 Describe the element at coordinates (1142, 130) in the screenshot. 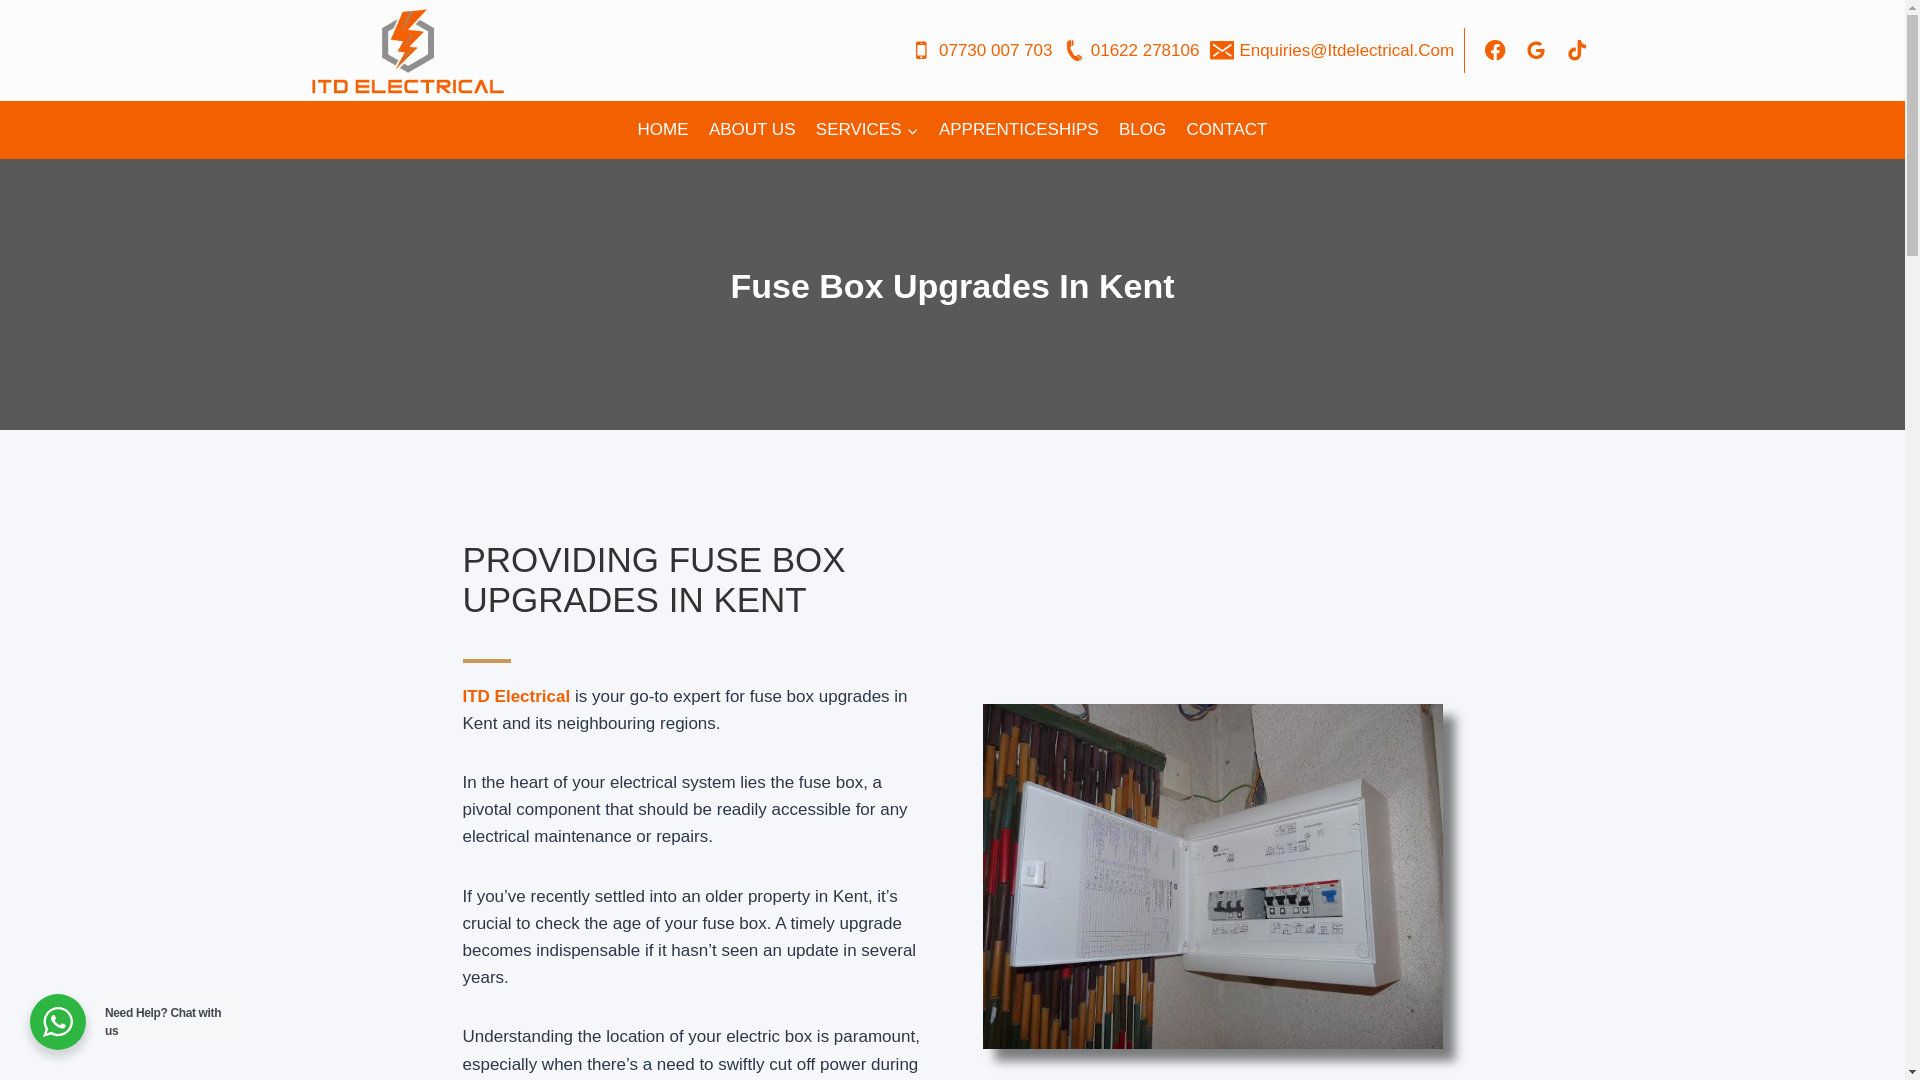

I see `BLOG` at that location.